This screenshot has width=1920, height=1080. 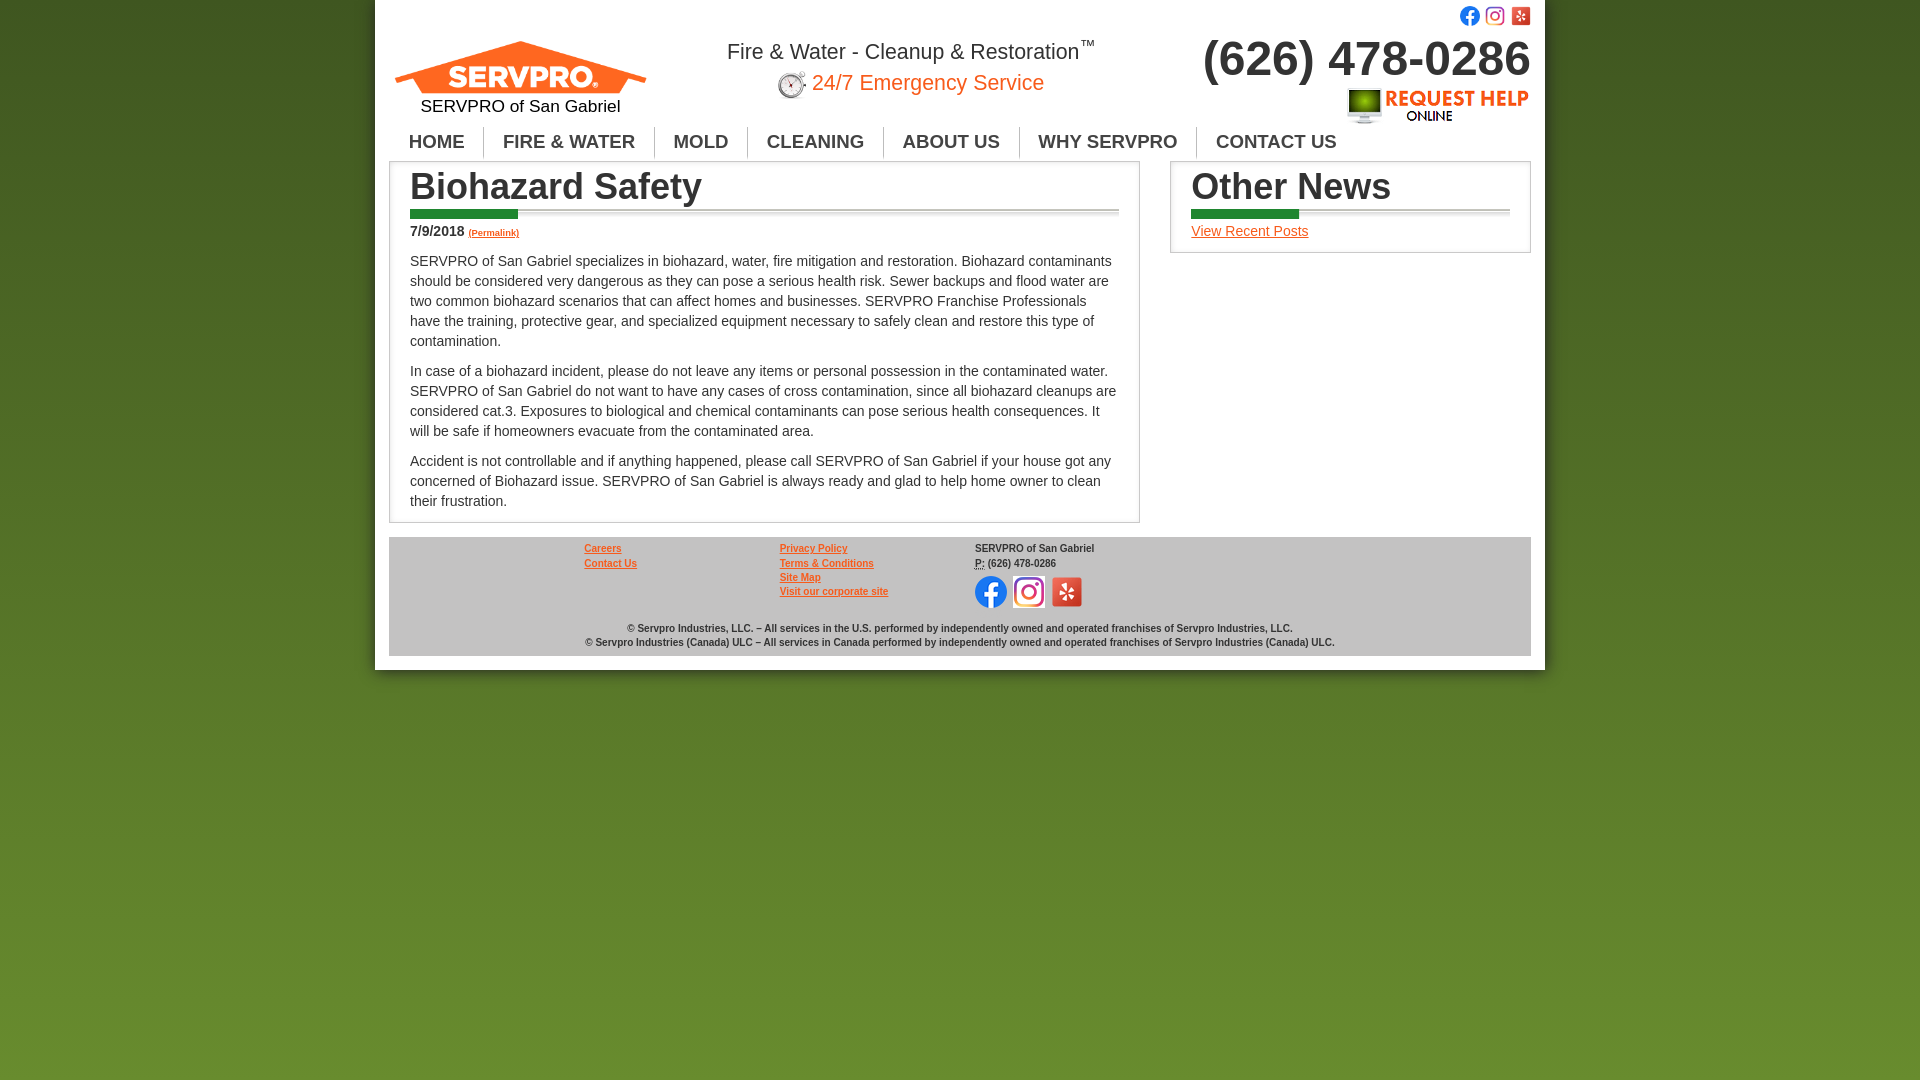 What do you see at coordinates (436, 142) in the screenshot?
I see `HOME` at bounding box center [436, 142].